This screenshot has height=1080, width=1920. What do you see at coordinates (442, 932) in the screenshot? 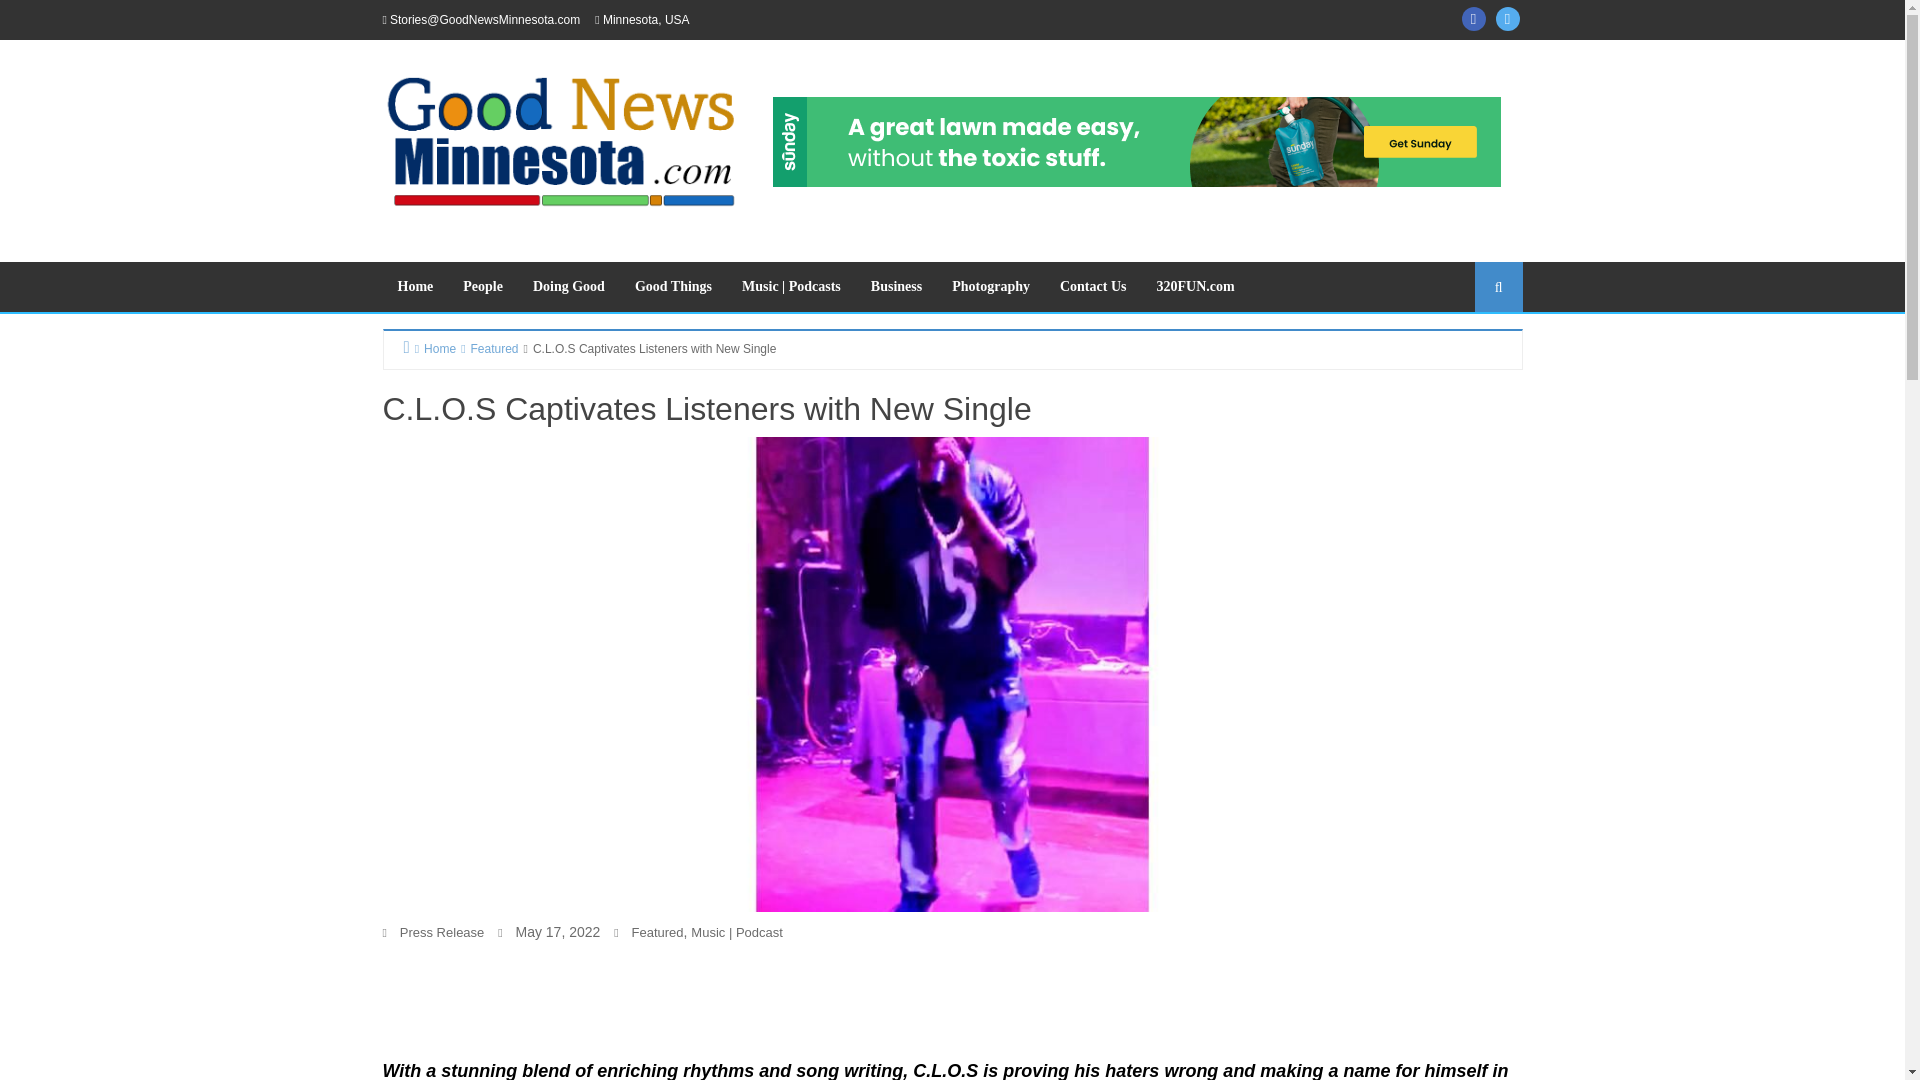
I see `Posts by Press Release` at bounding box center [442, 932].